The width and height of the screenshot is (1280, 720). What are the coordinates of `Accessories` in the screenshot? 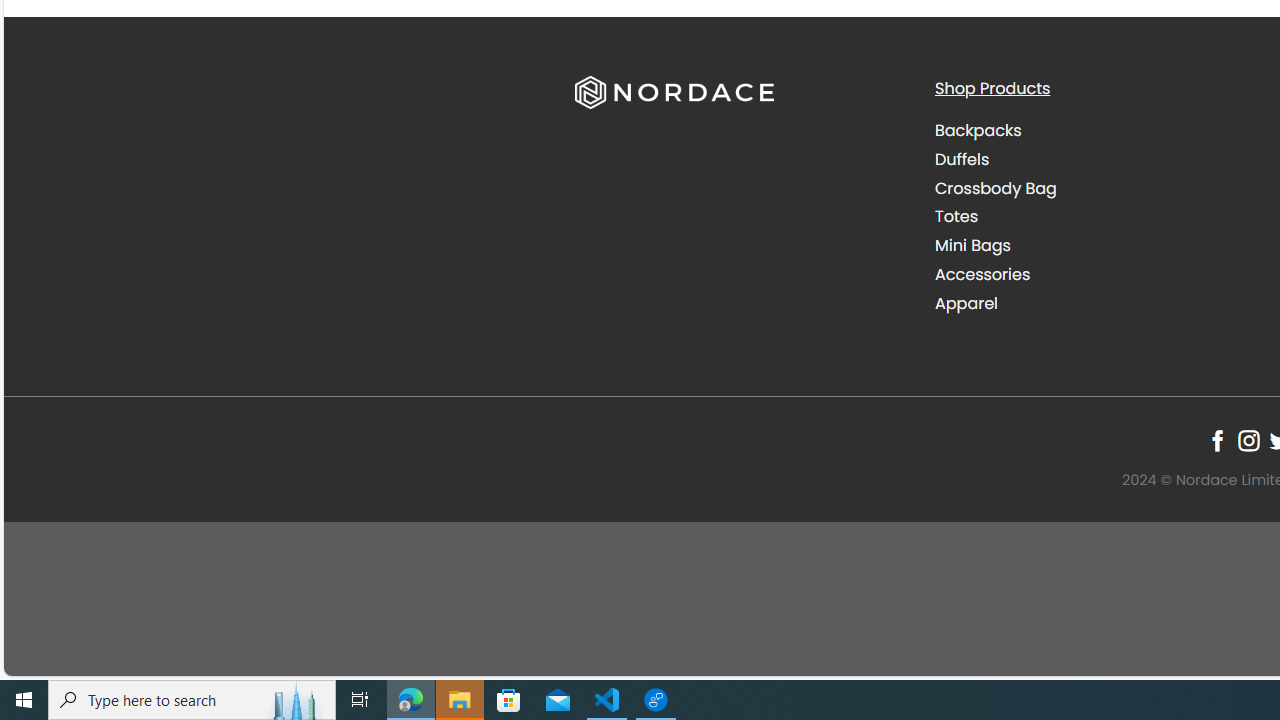 It's located at (1099, 274).